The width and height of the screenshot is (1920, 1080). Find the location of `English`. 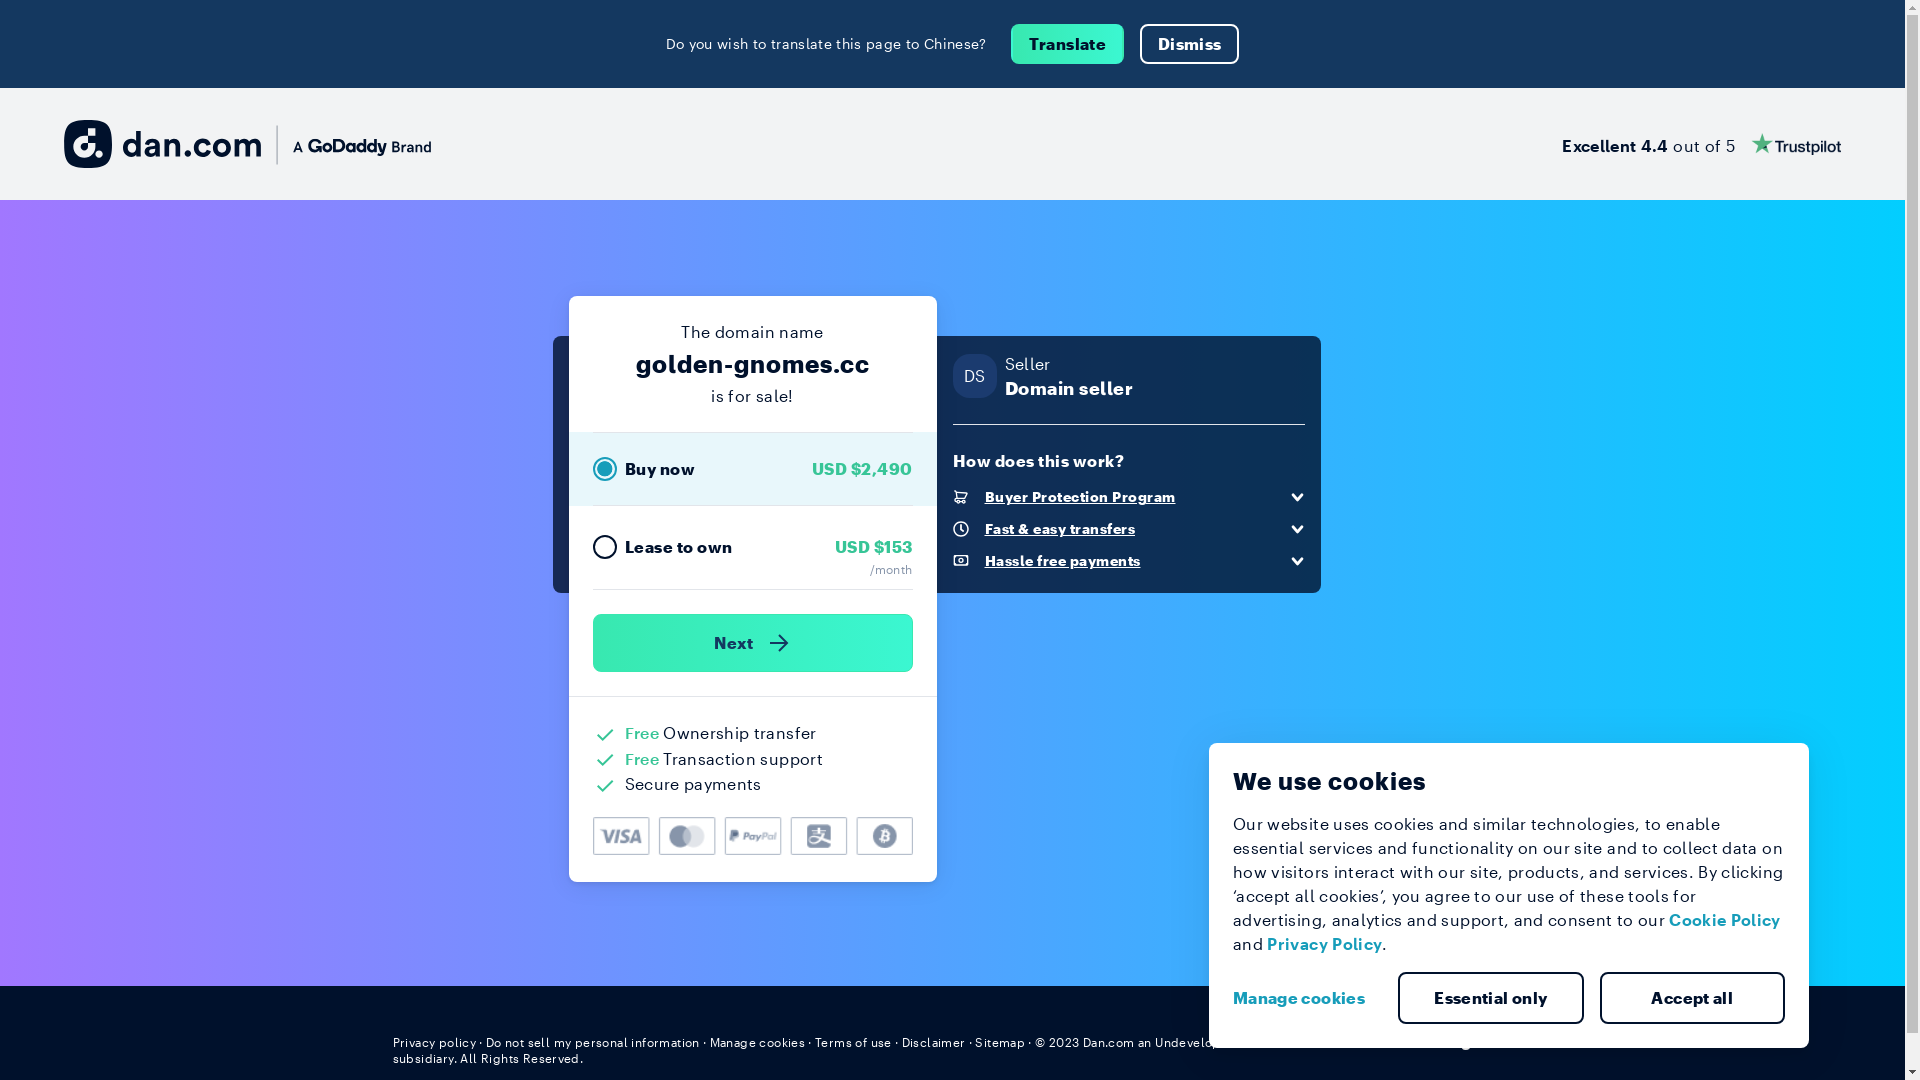

English is located at coordinates (1476, 1041).